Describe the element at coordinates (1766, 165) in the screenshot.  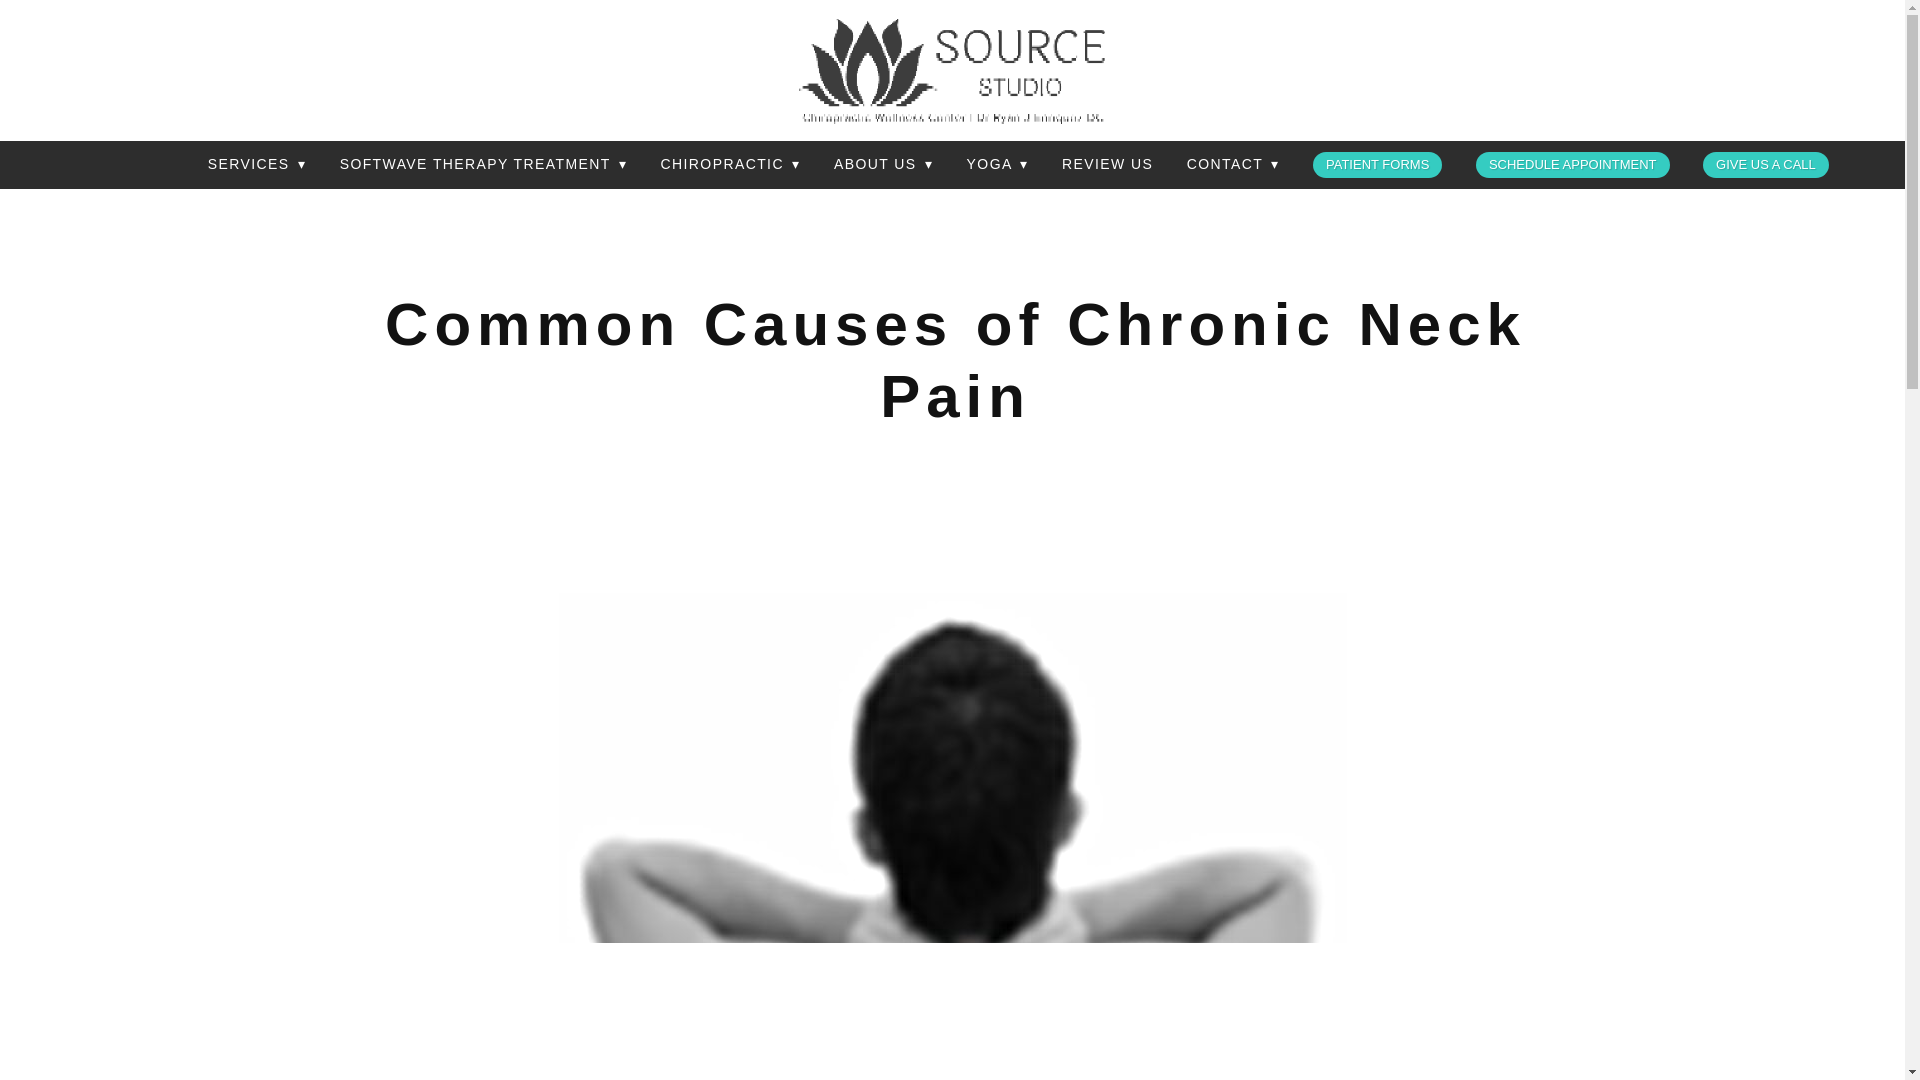
I see `GIVE US A CALL` at that location.